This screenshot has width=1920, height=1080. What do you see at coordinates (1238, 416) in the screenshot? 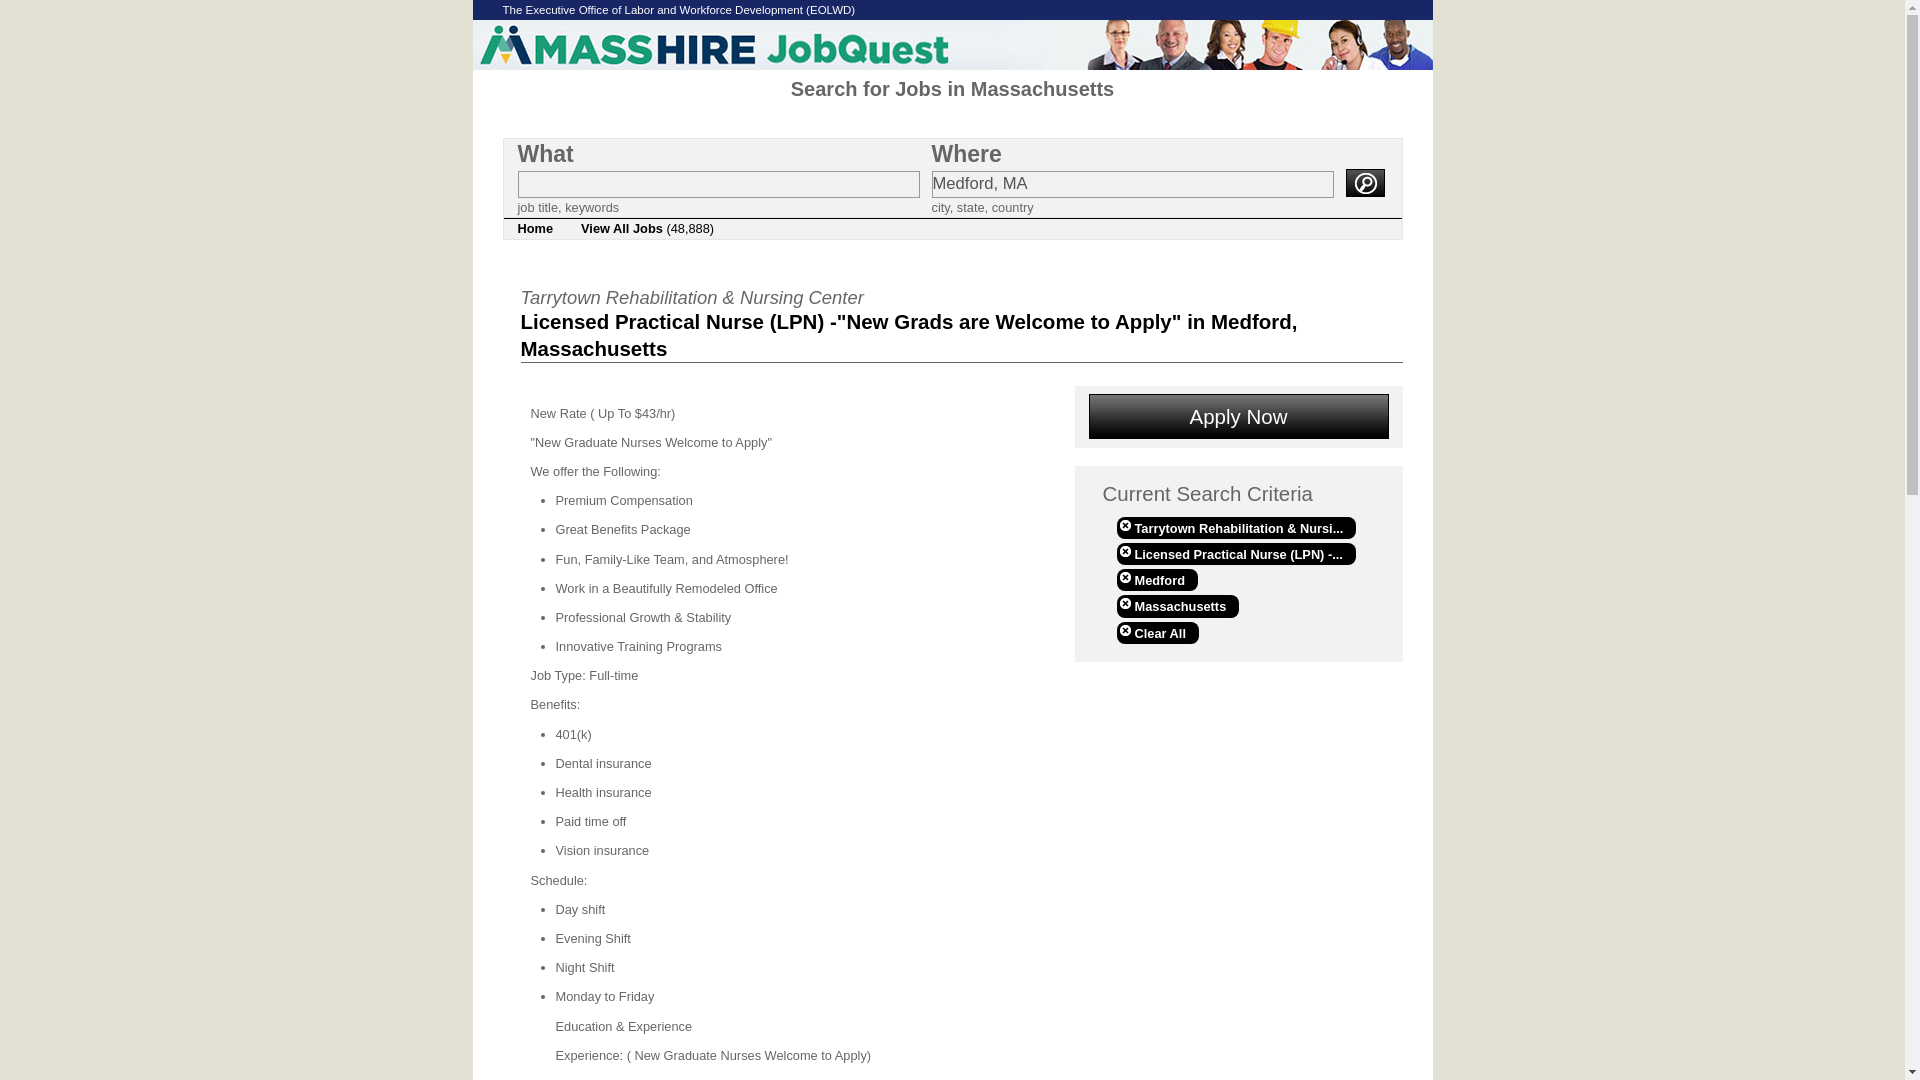
I see `Apply Now` at bounding box center [1238, 416].